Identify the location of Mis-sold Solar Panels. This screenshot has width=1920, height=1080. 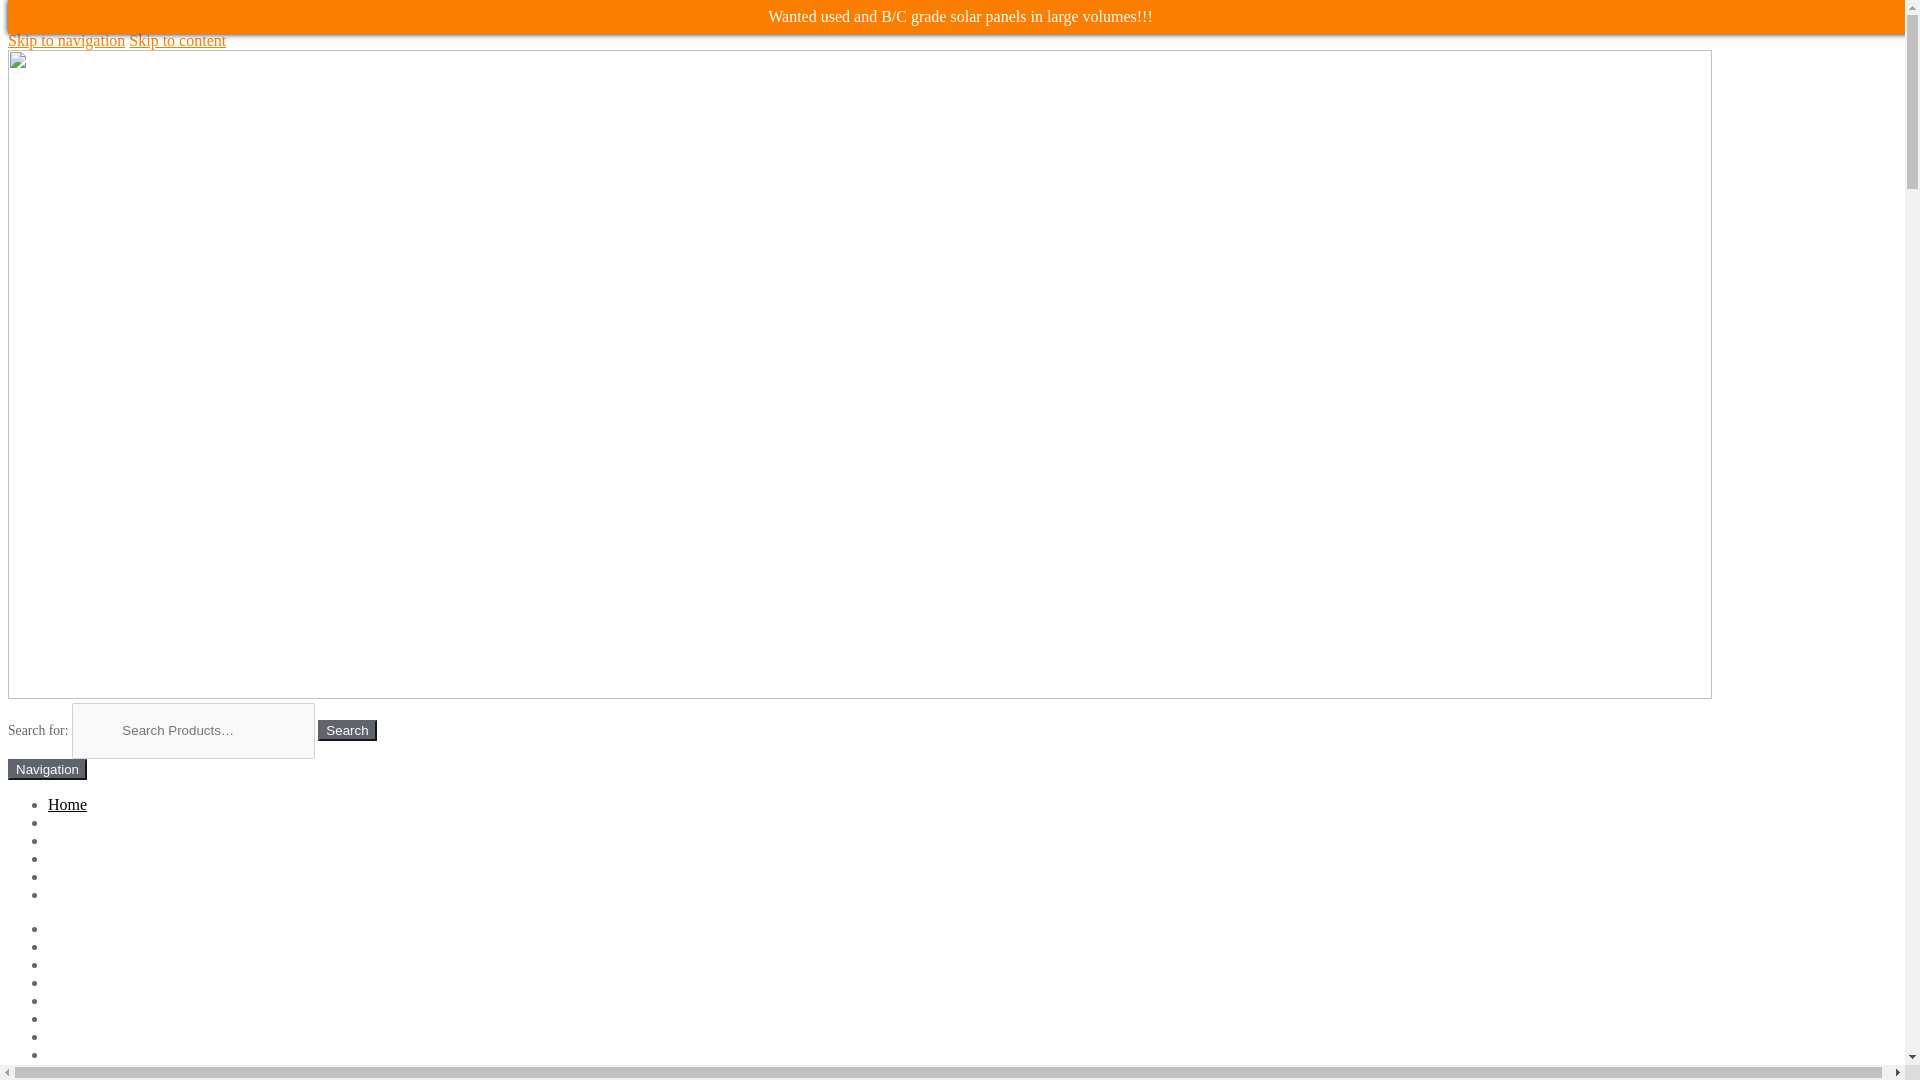
(118, 858).